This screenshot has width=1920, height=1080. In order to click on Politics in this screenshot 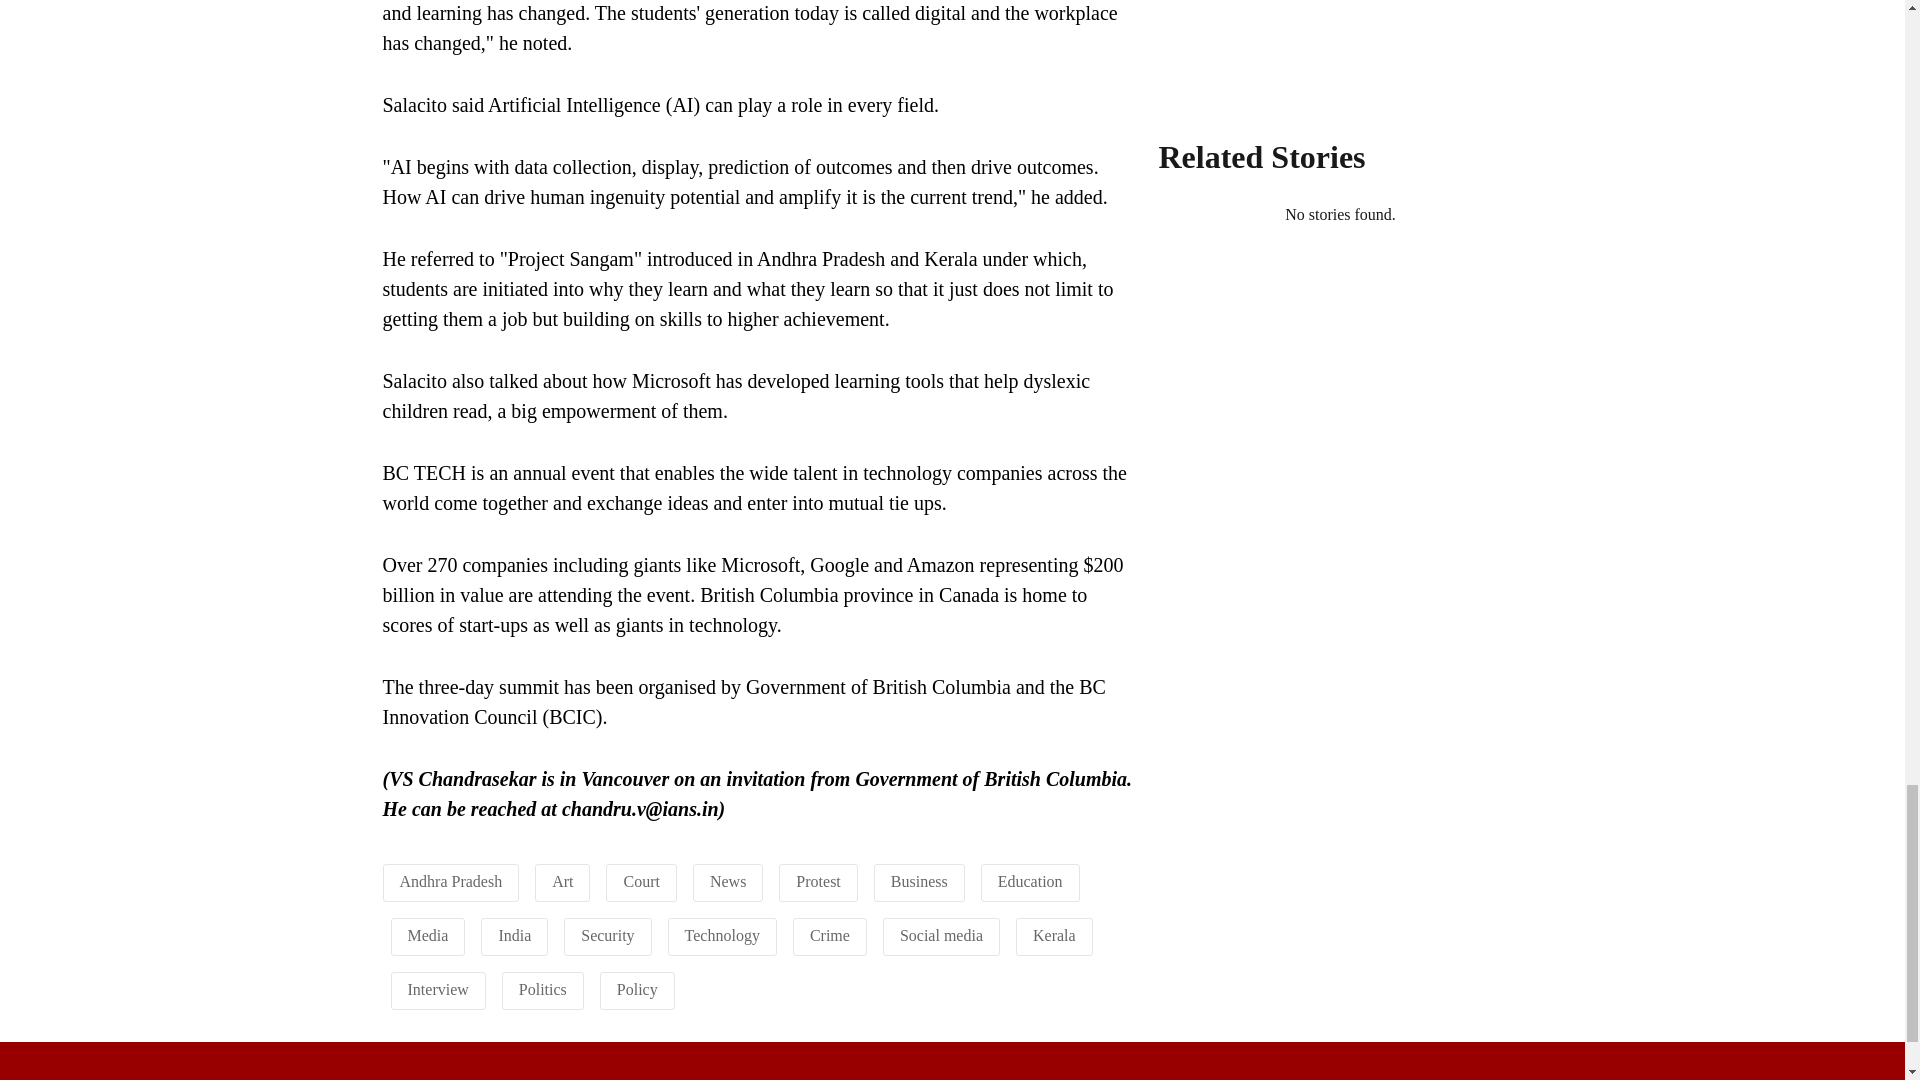, I will do `click(542, 988)`.